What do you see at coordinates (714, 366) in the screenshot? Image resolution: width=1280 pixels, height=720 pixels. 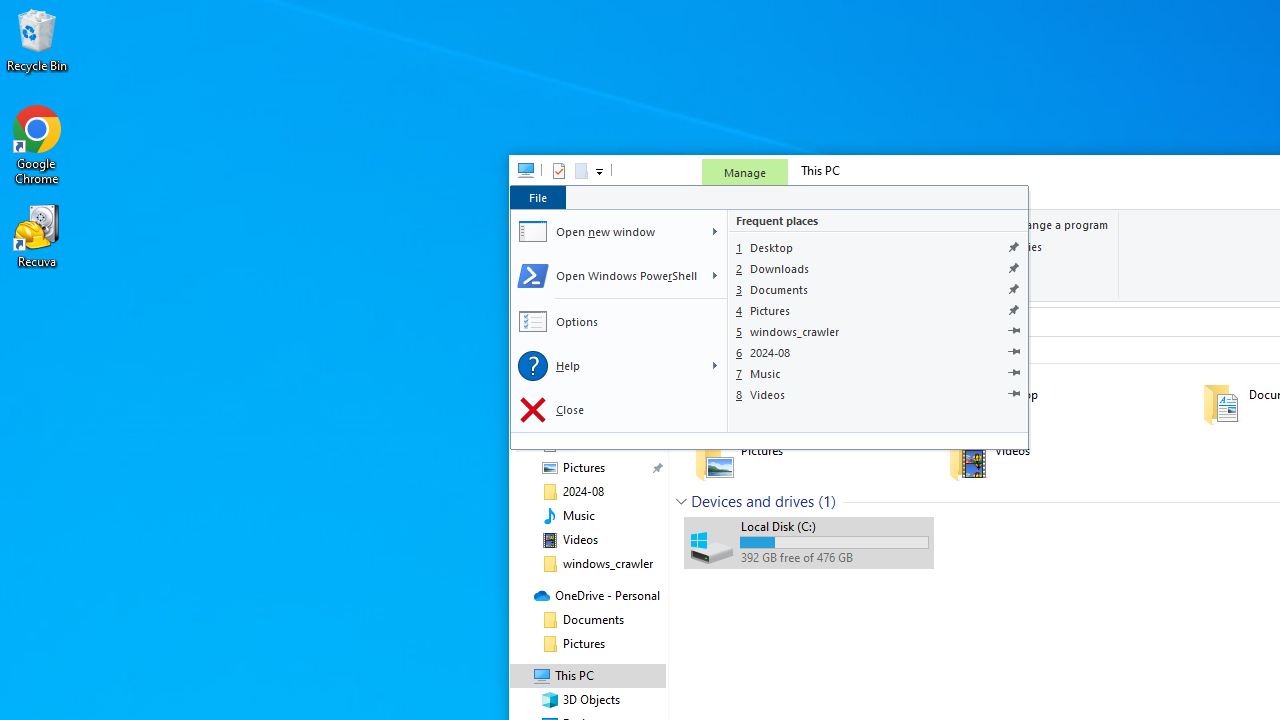 I see `L` at bounding box center [714, 366].